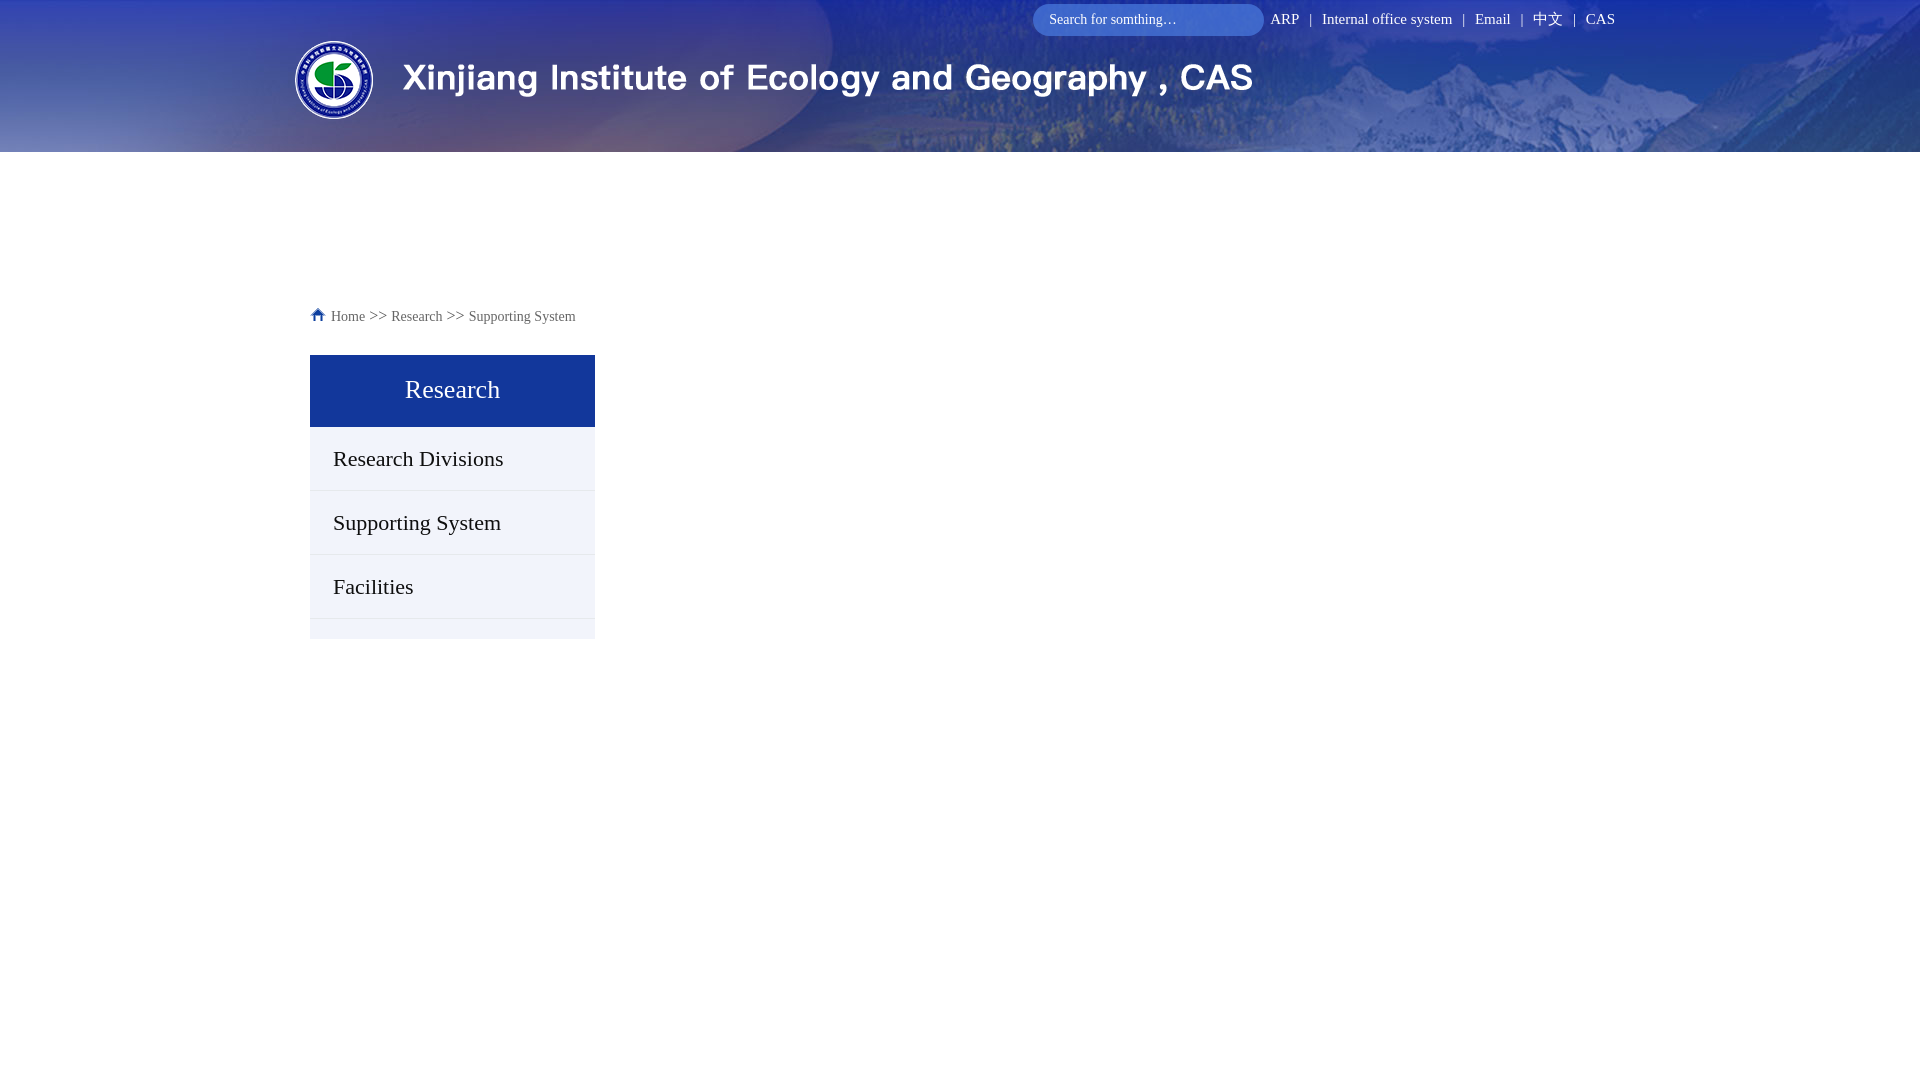 This screenshot has height=1080, width=1920. I want to click on Education, so click(1220, 170).